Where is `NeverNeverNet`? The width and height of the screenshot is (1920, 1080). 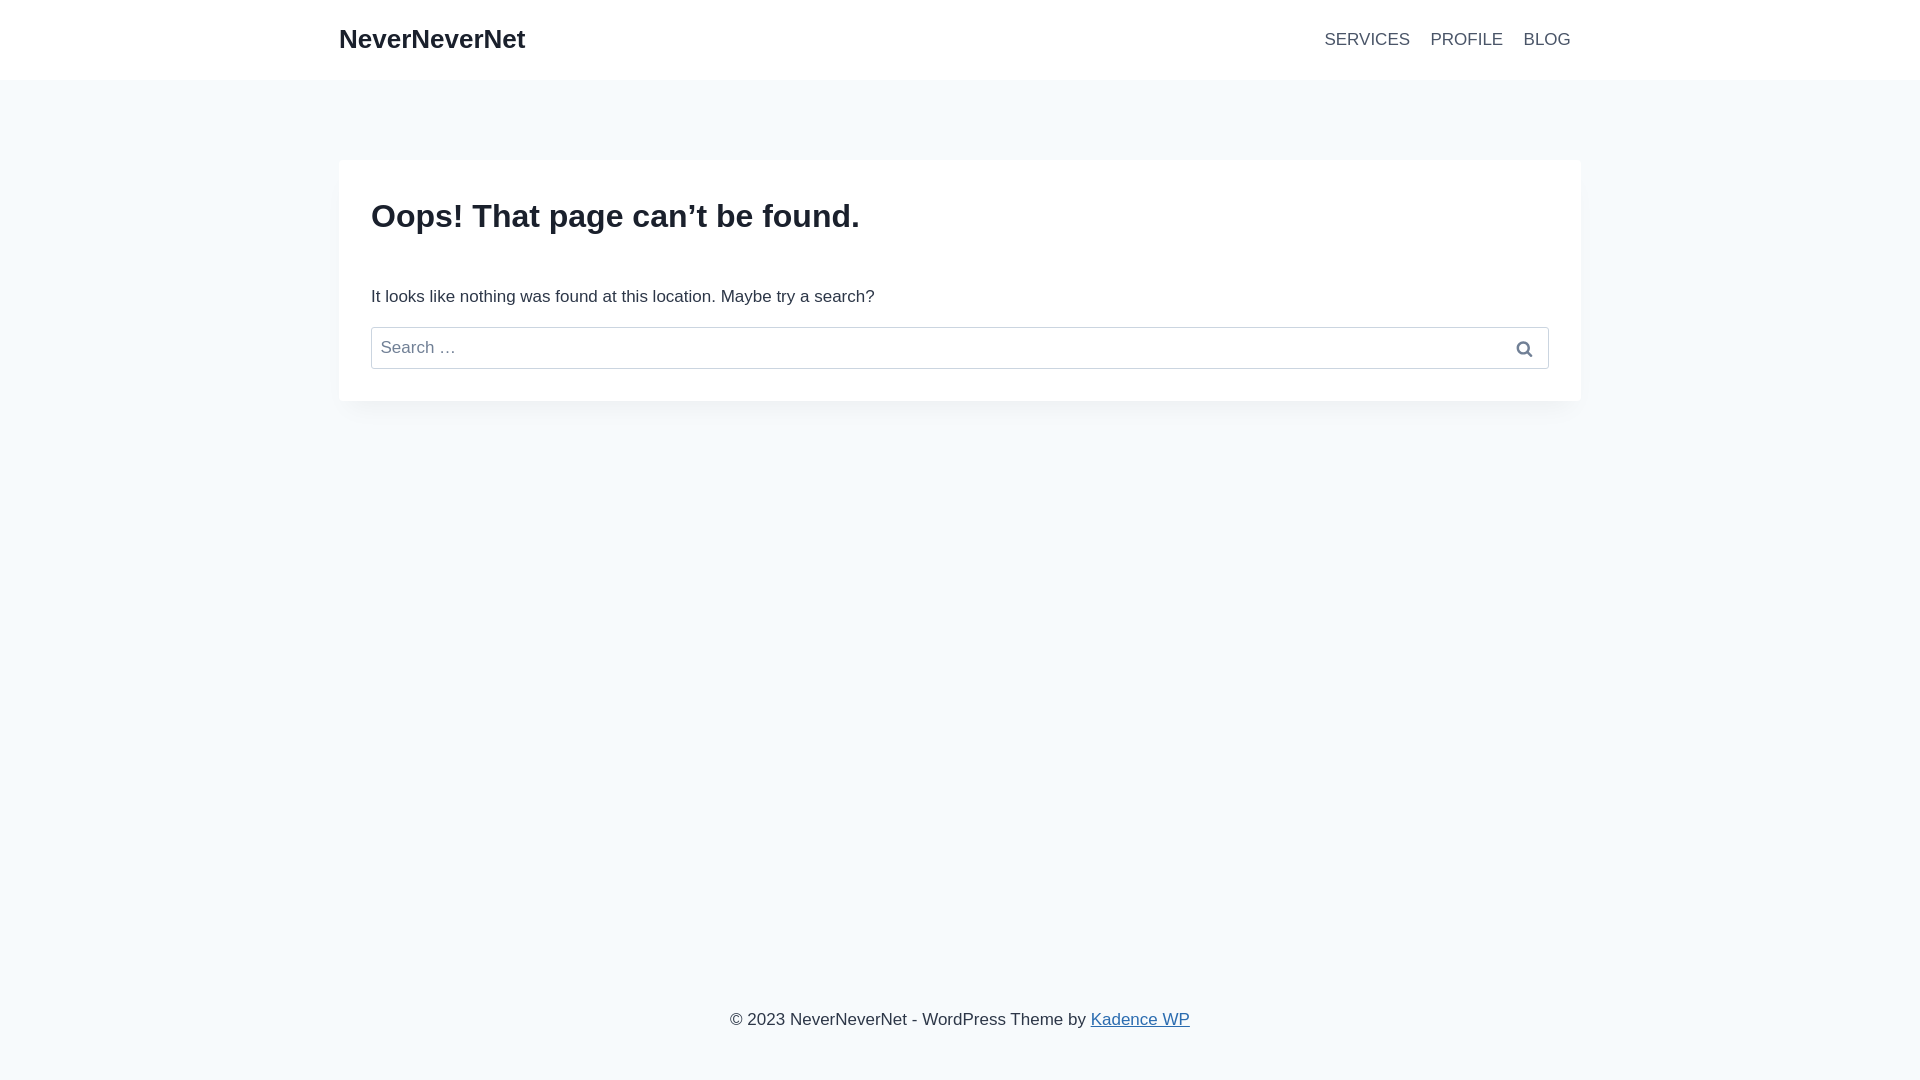 NeverNeverNet is located at coordinates (432, 40).